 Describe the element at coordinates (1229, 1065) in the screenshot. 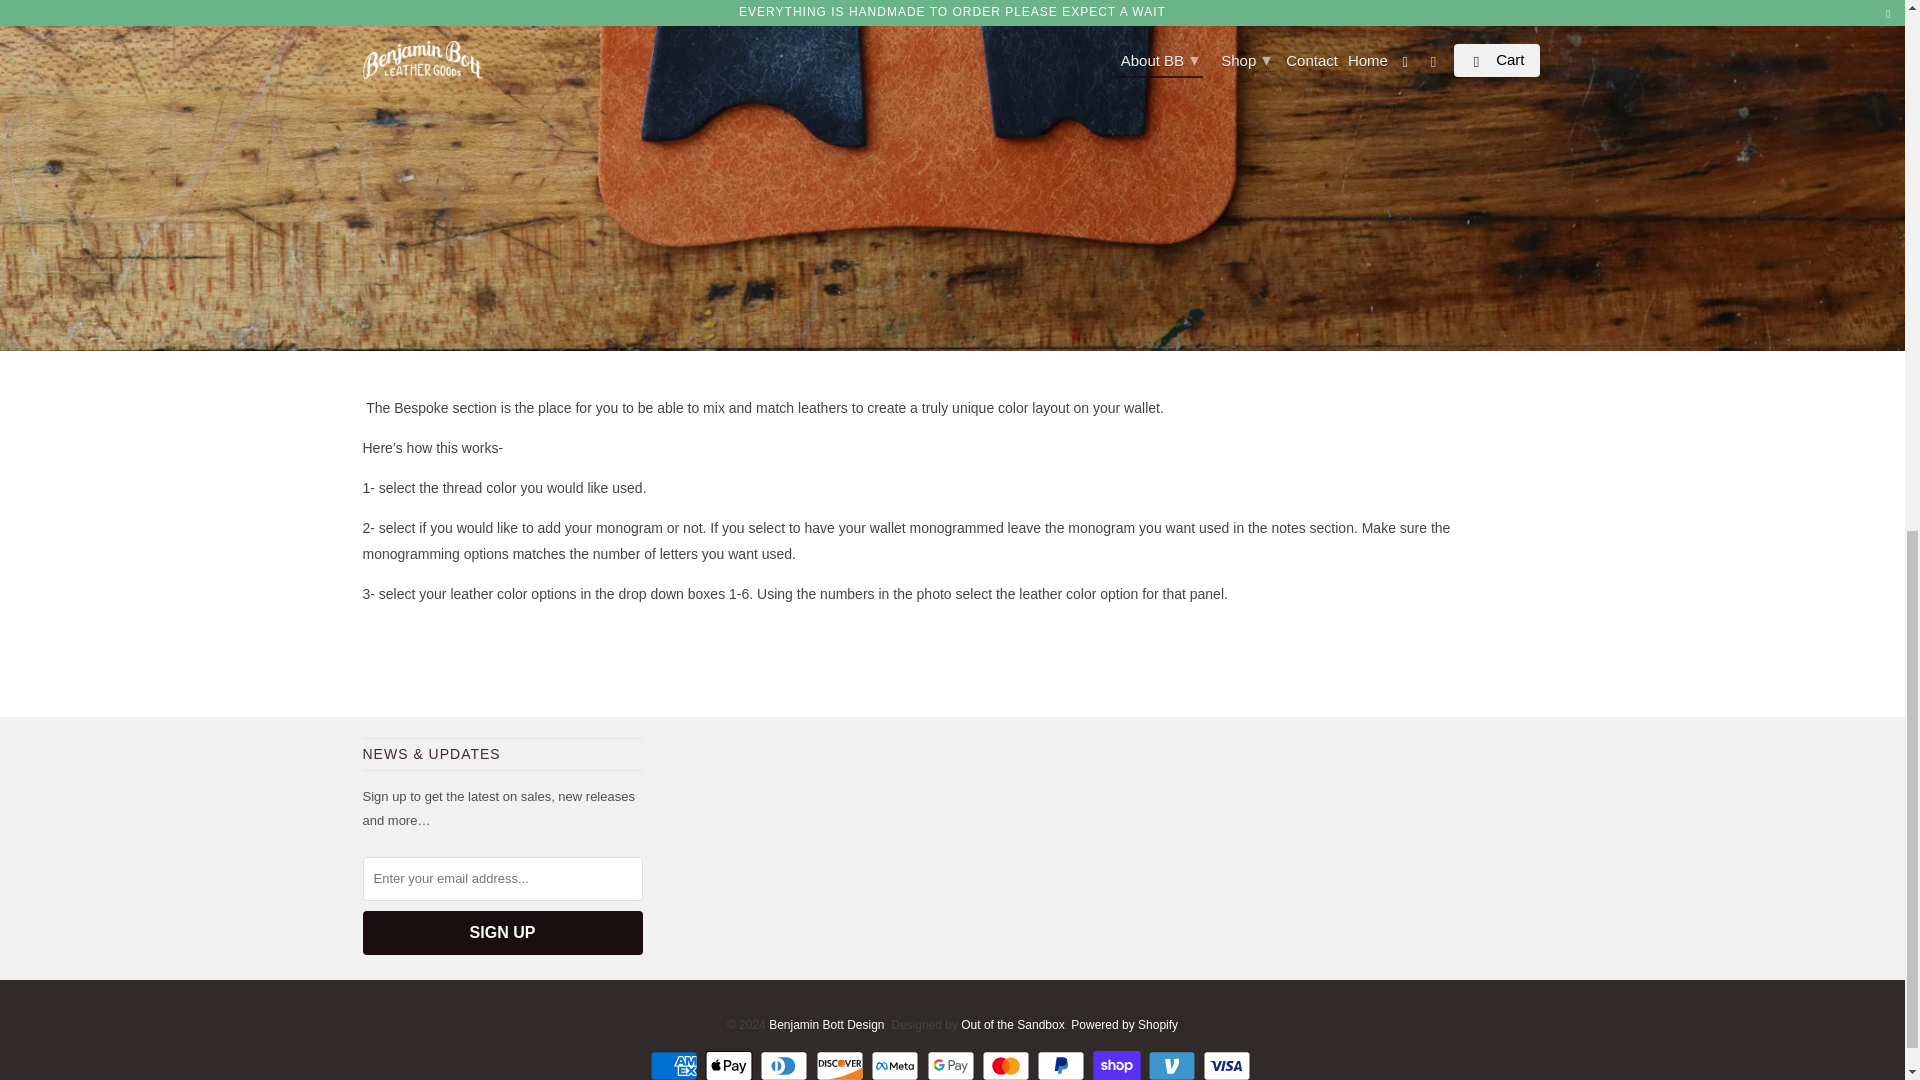

I see `Visa` at that location.